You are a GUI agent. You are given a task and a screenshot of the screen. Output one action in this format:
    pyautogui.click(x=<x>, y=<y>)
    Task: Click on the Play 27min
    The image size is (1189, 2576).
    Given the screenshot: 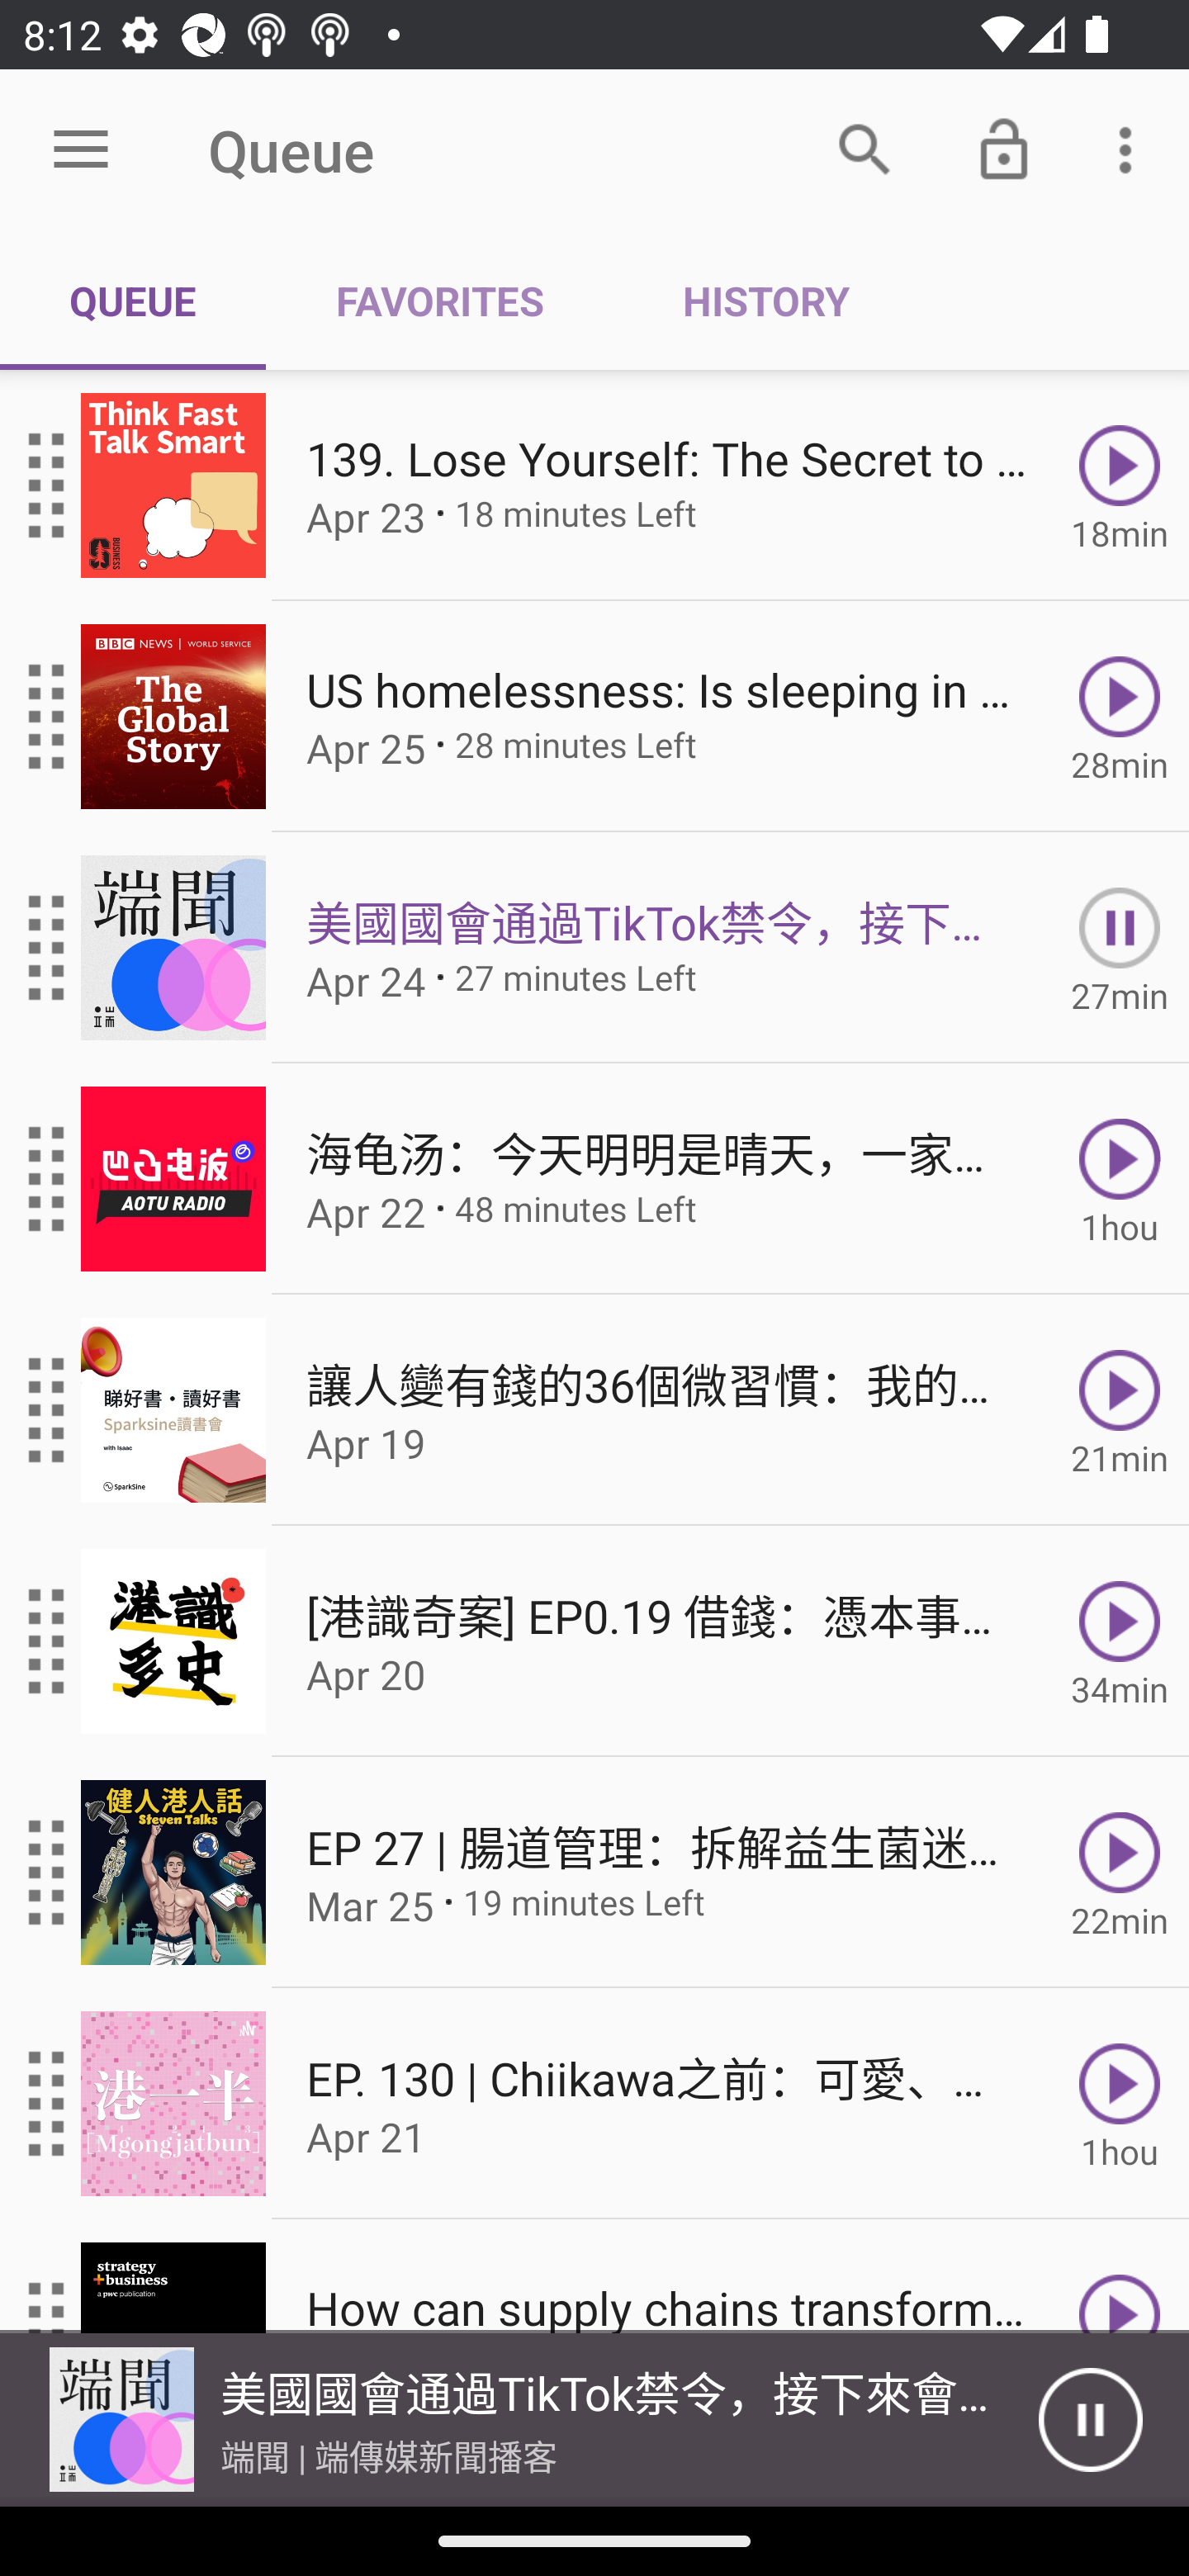 What is the action you would take?
    pyautogui.click(x=1120, y=948)
    